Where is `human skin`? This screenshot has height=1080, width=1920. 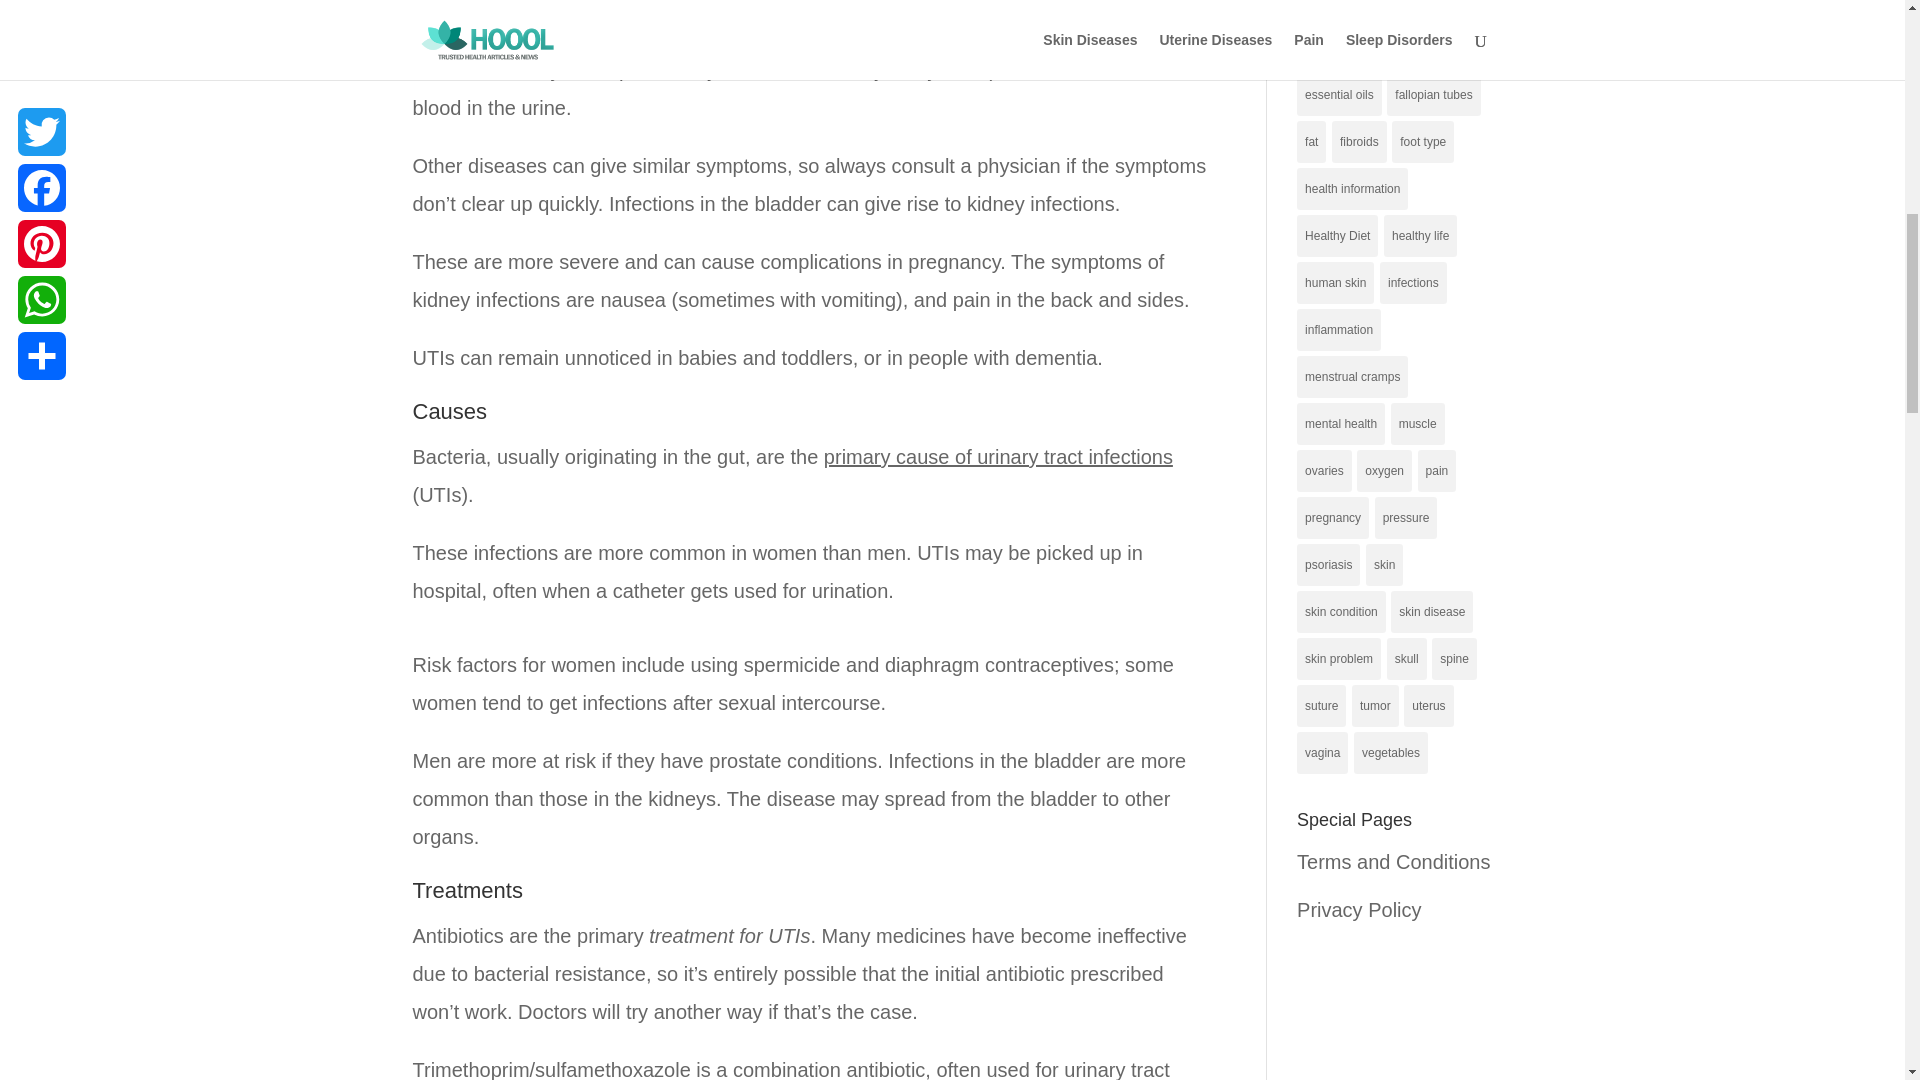
human skin is located at coordinates (1336, 282).